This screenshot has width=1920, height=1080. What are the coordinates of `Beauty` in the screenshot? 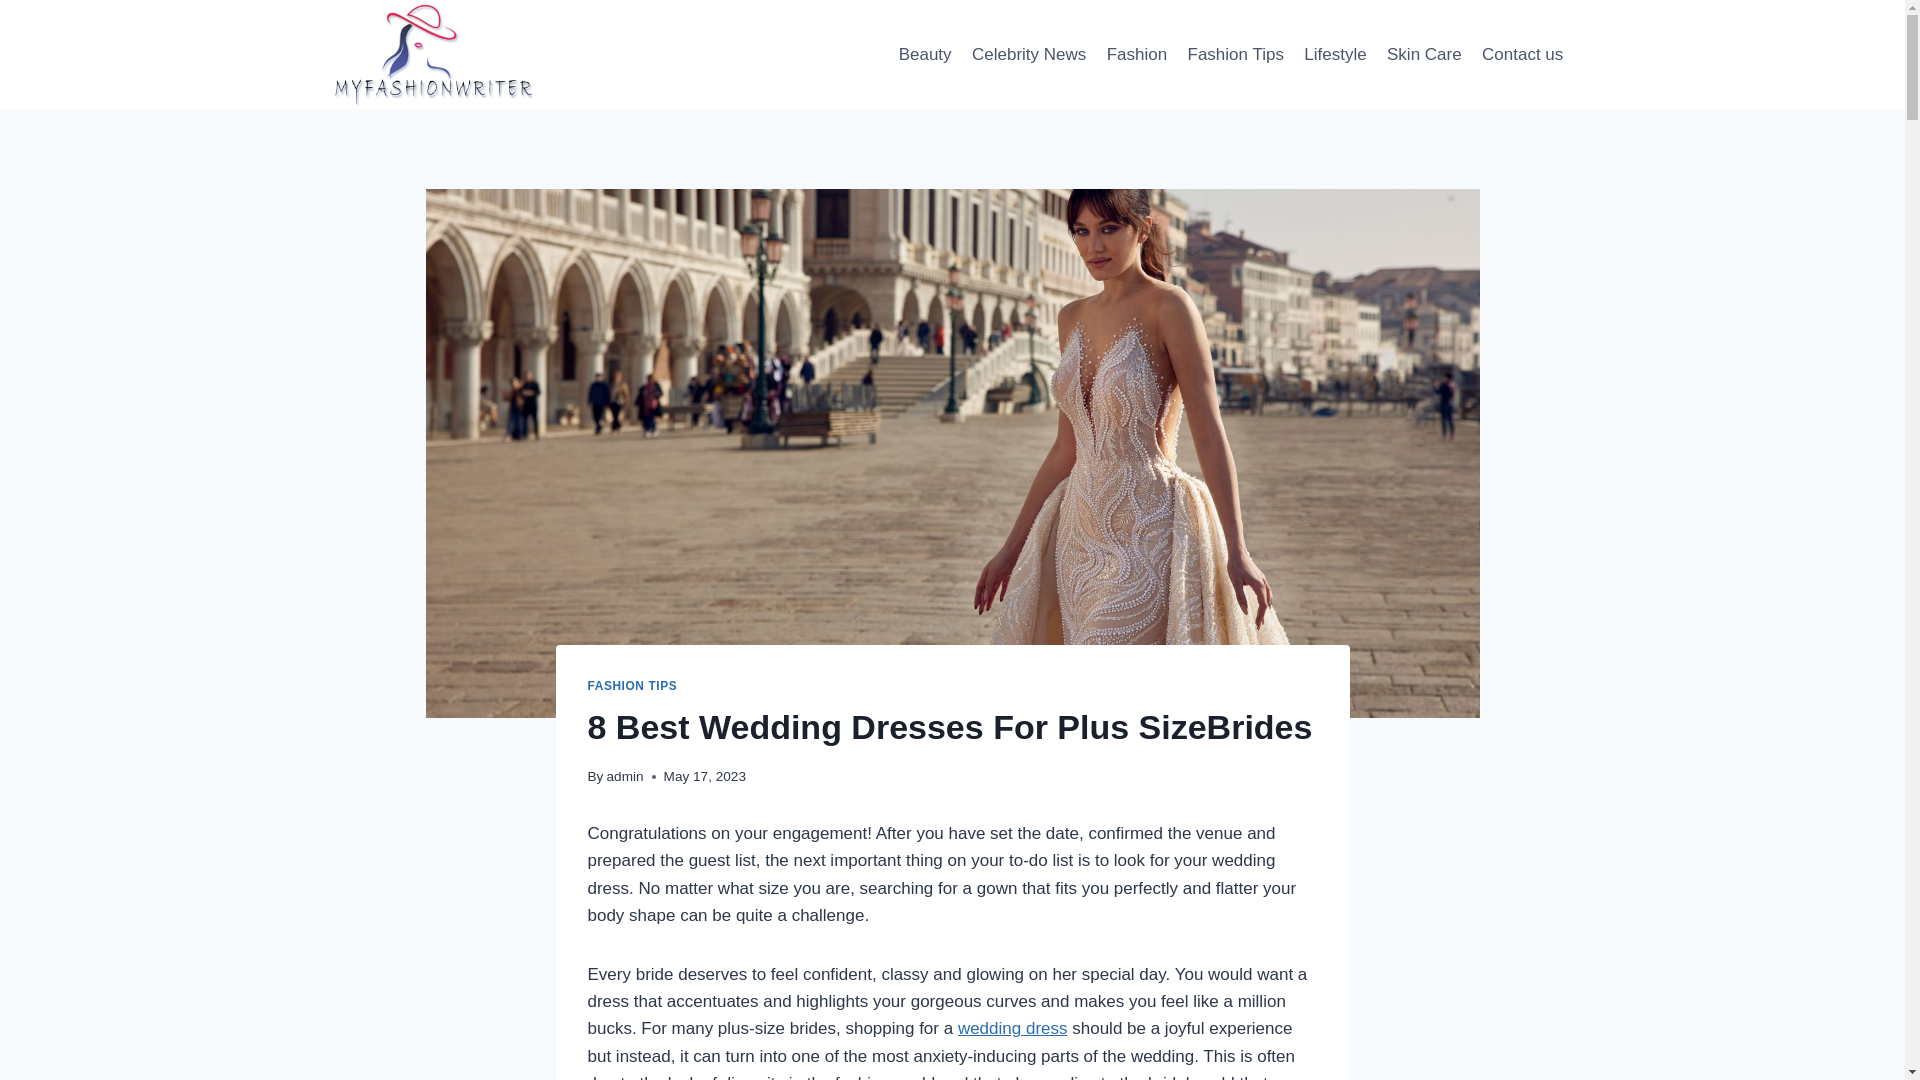 It's located at (924, 54).